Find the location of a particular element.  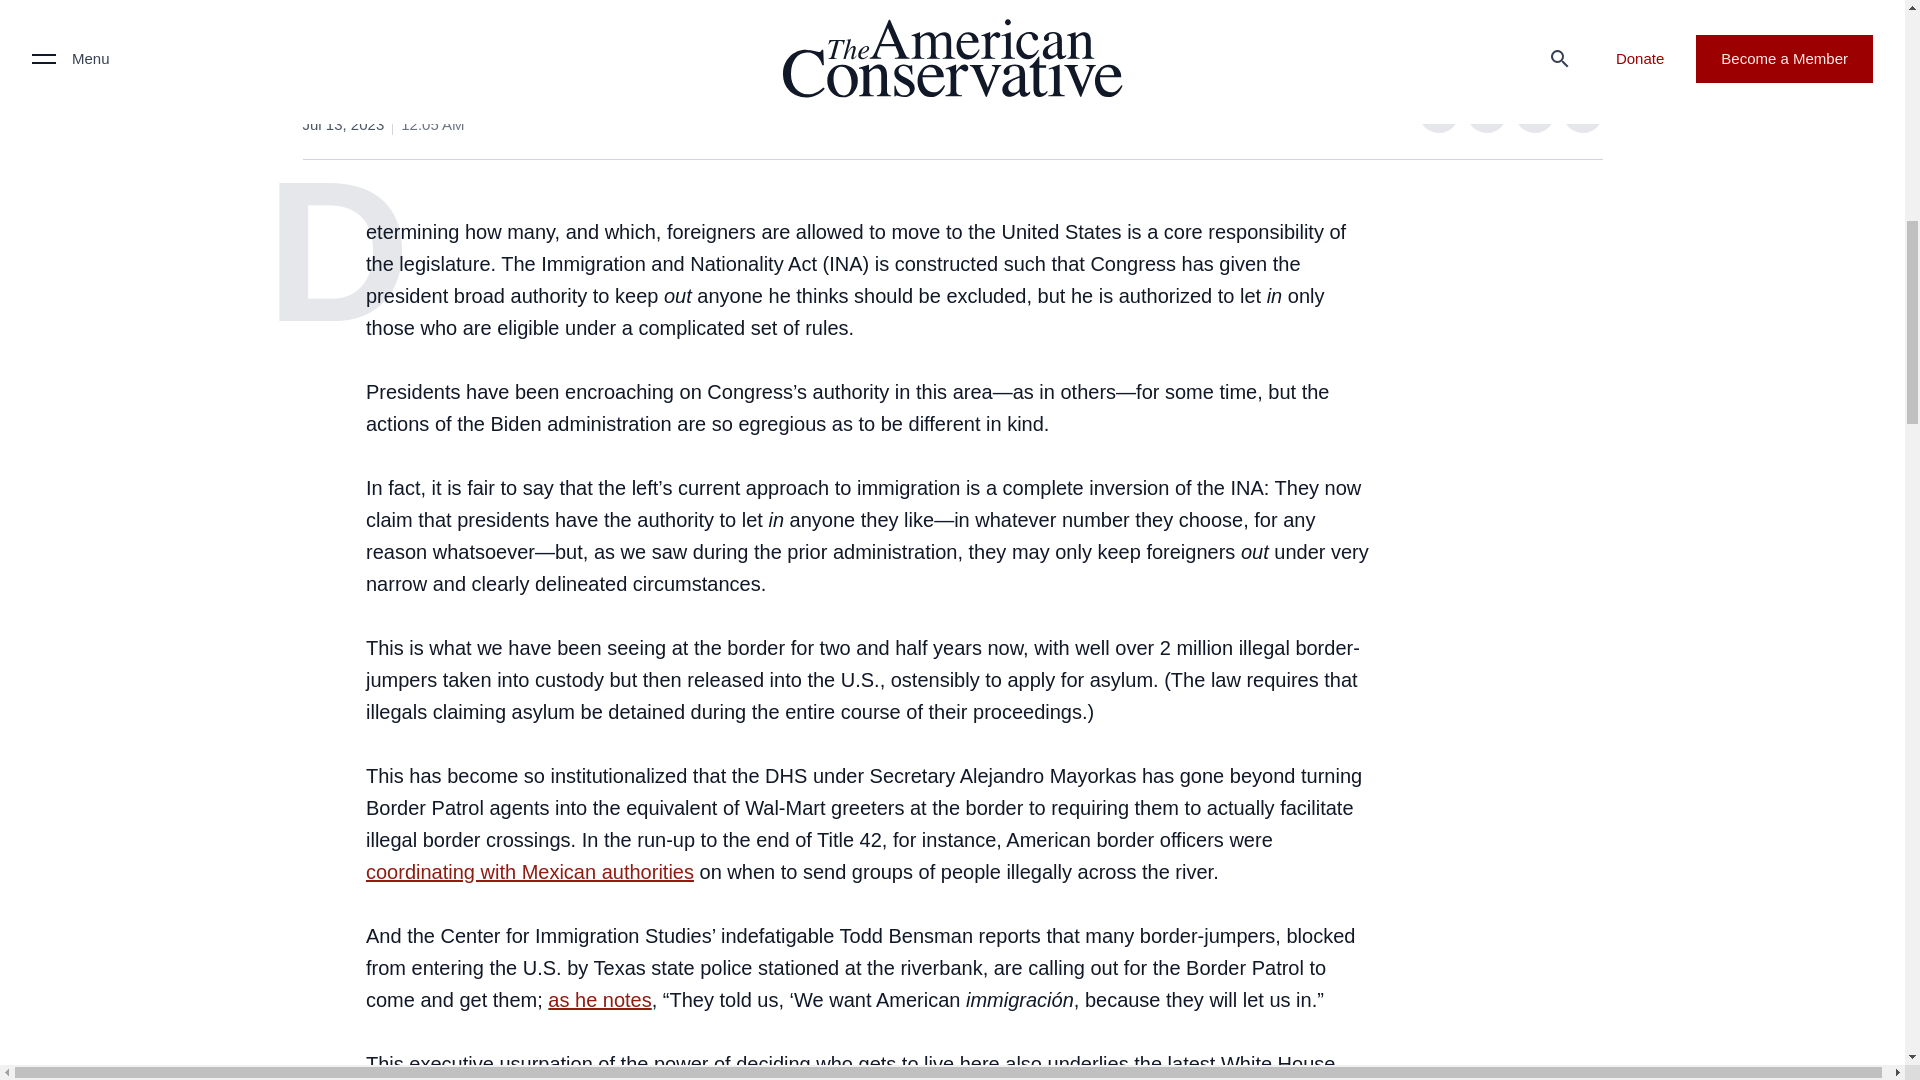

Mark Krikorian is located at coordinates (354, 100).